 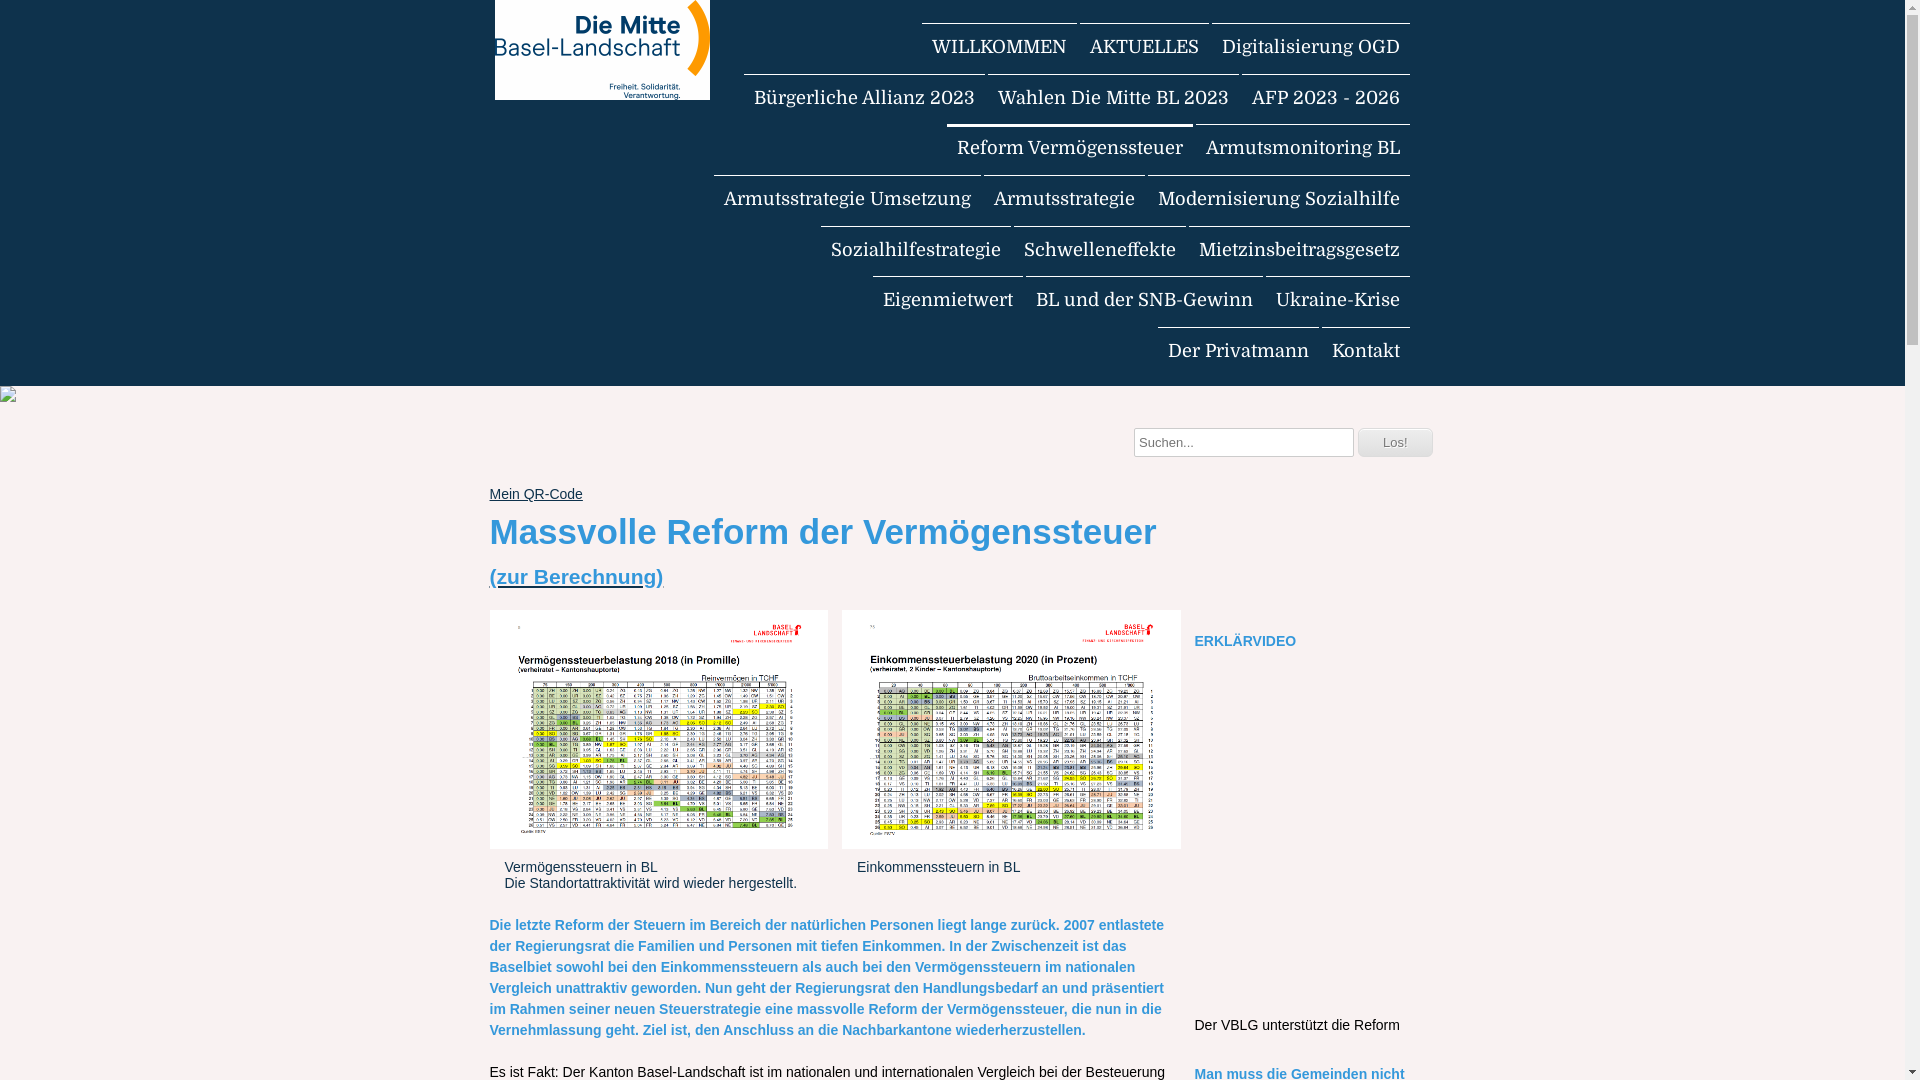 I want to click on Wahlen Die Mitte BL 2023, so click(x=1113, y=98).